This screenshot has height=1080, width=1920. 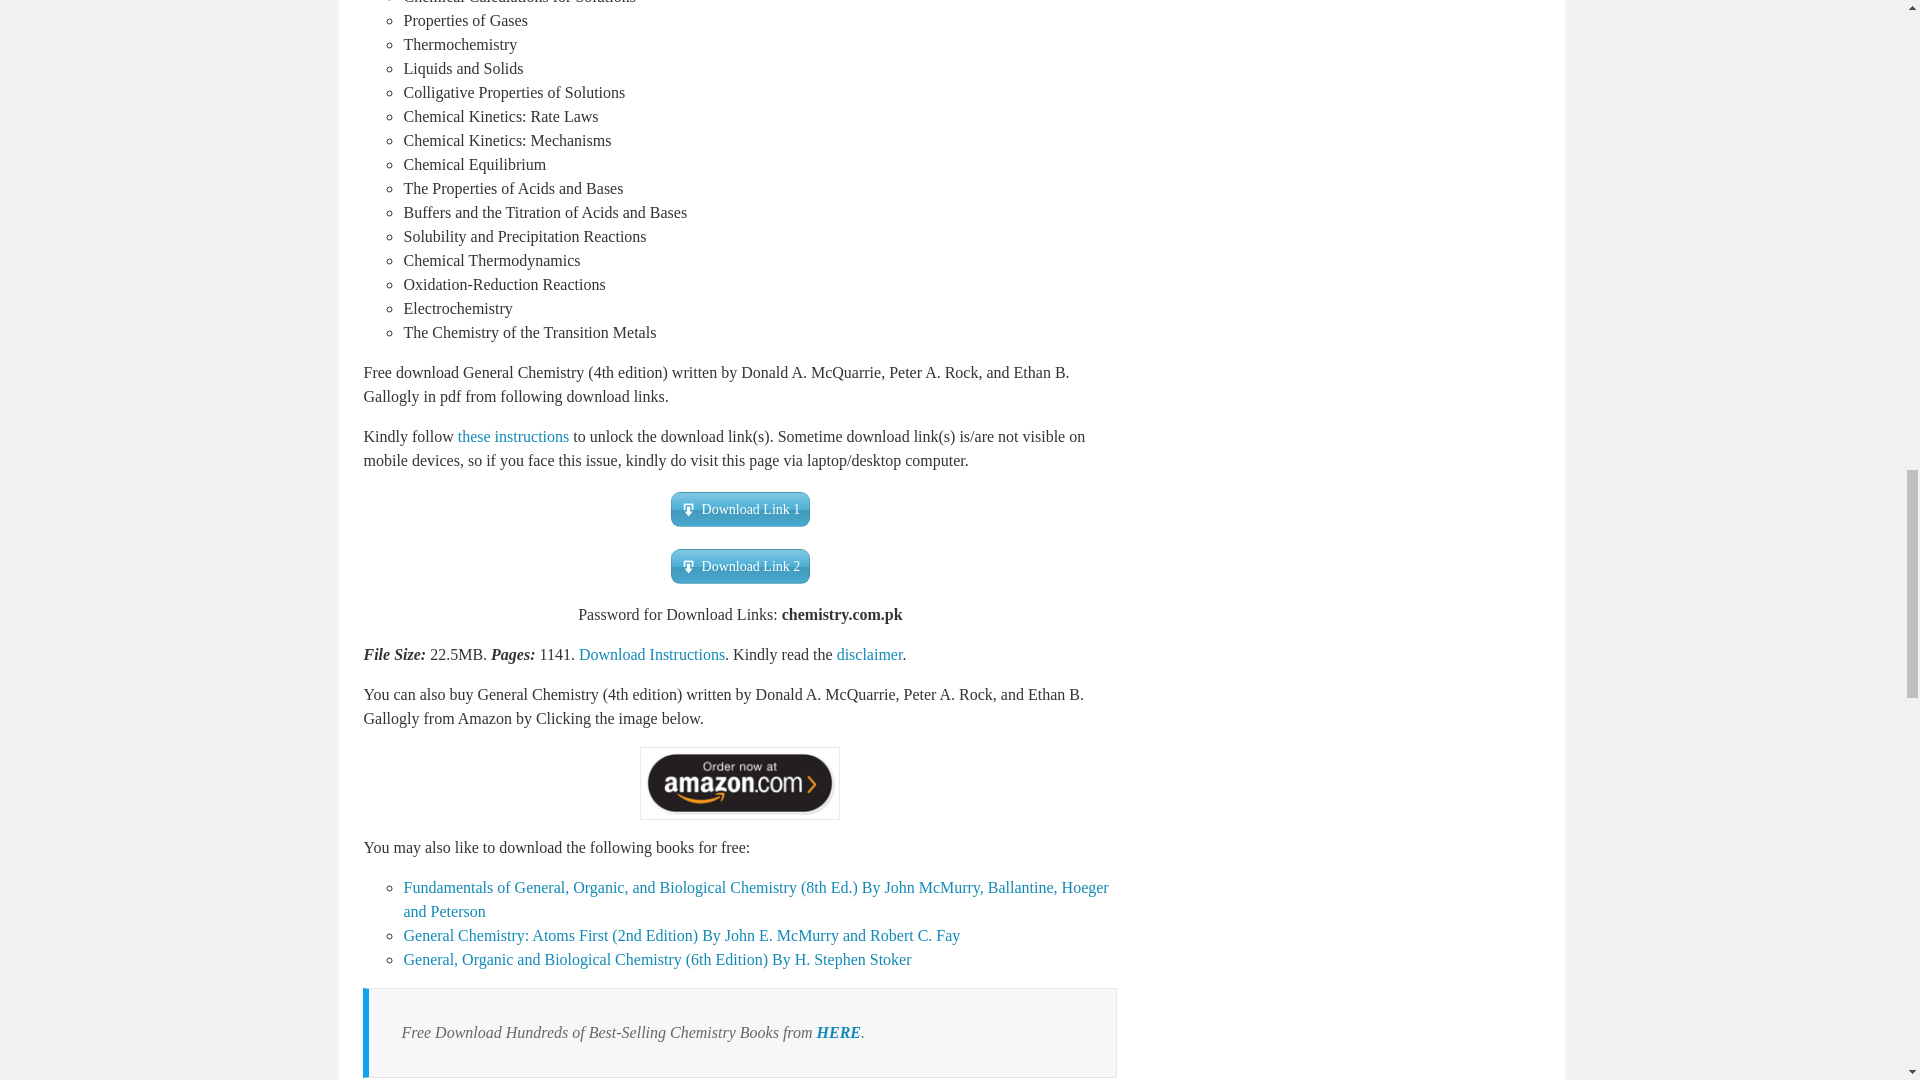 I want to click on these instructions, so click(x=514, y=436).